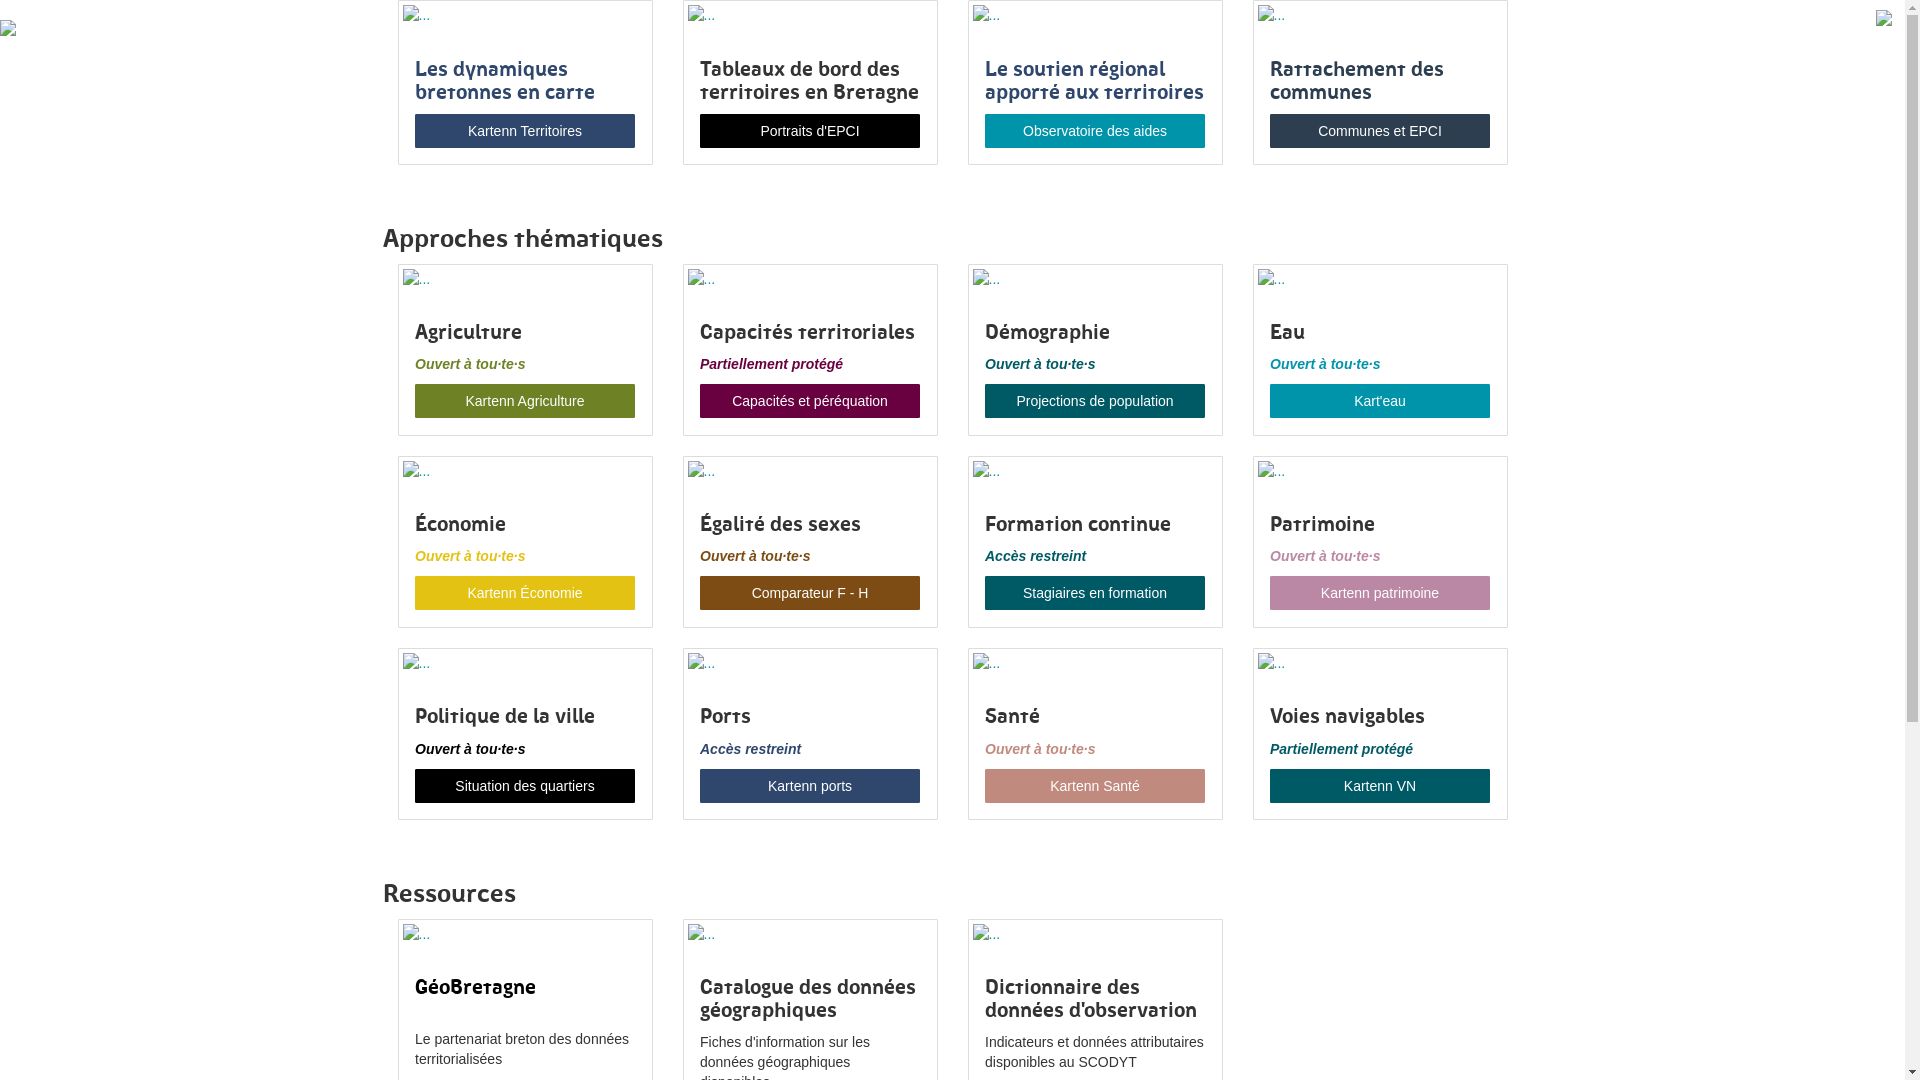  Describe the element at coordinates (1095, 131) in the screenshot. I see `Observatoire des aides` at that location.